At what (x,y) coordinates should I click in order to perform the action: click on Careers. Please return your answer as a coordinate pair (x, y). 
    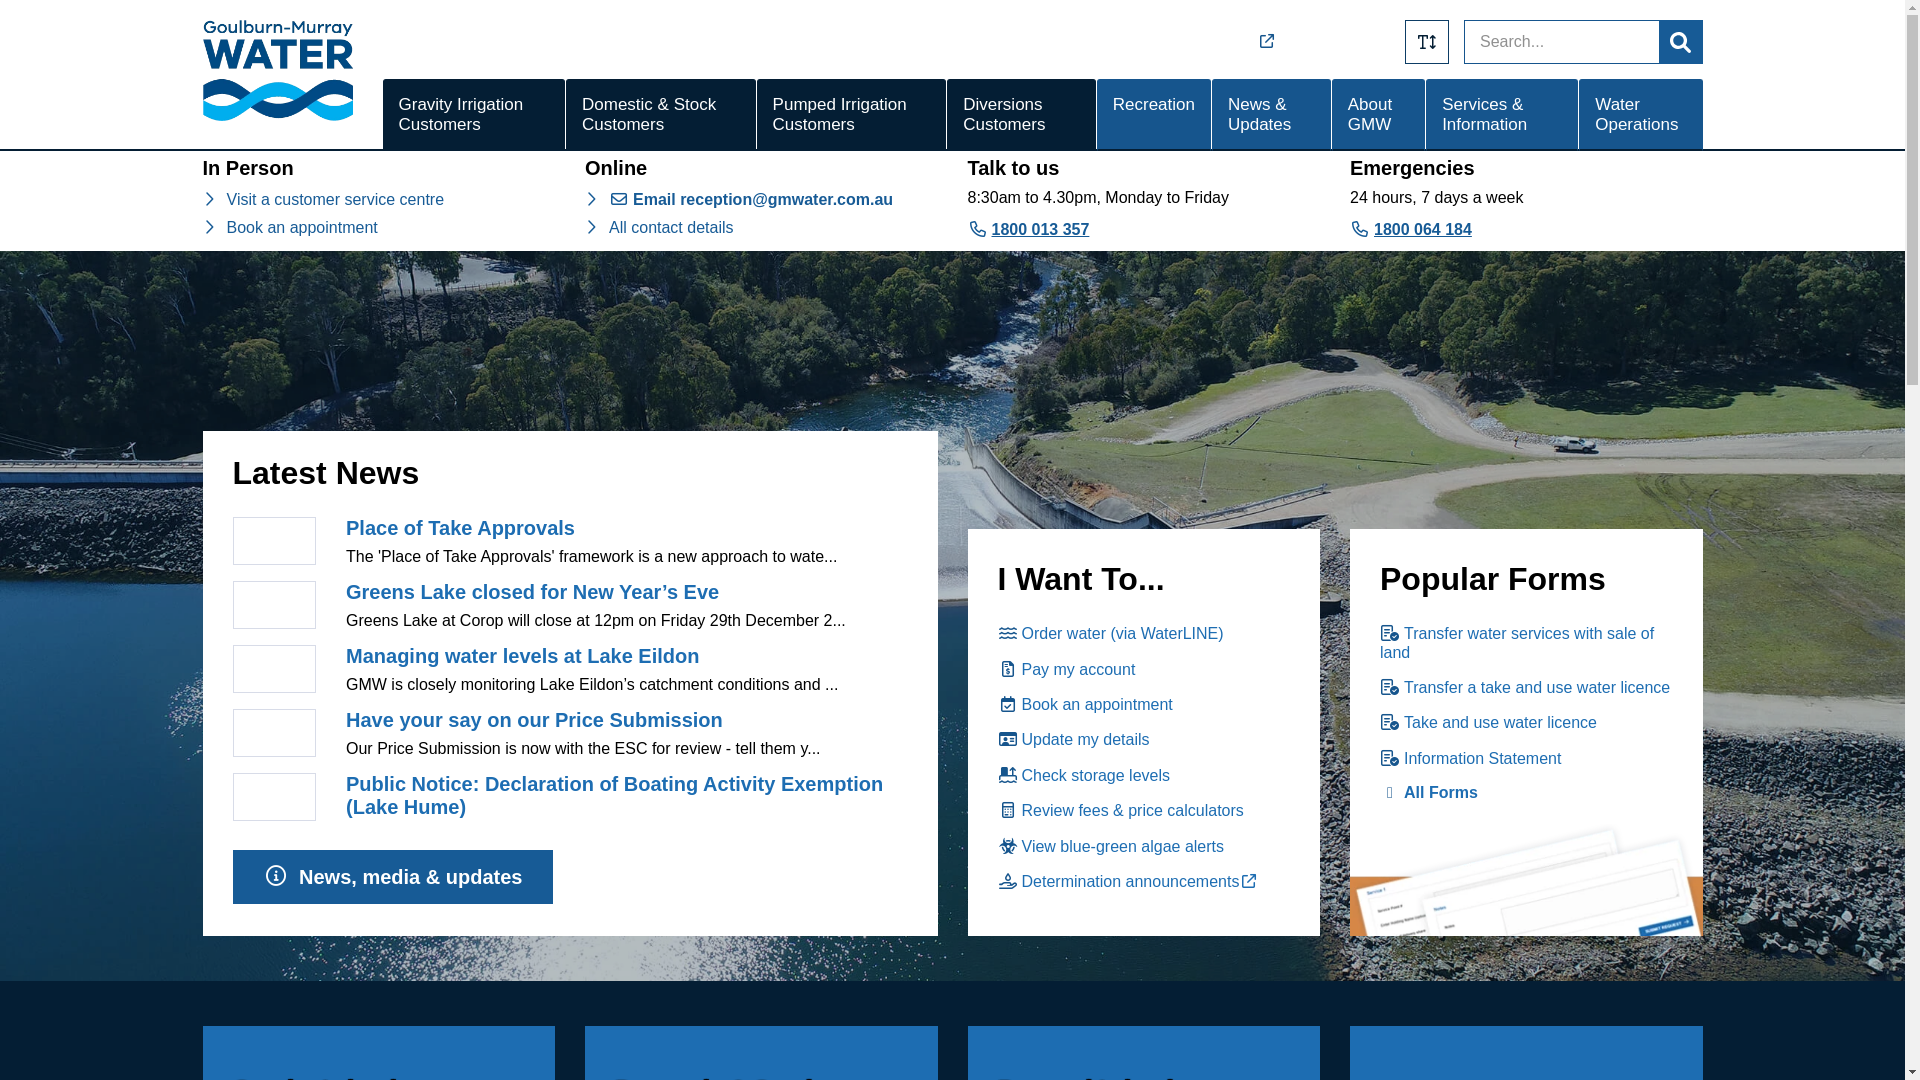
    Looking at the image, I should click on (1057, 42).